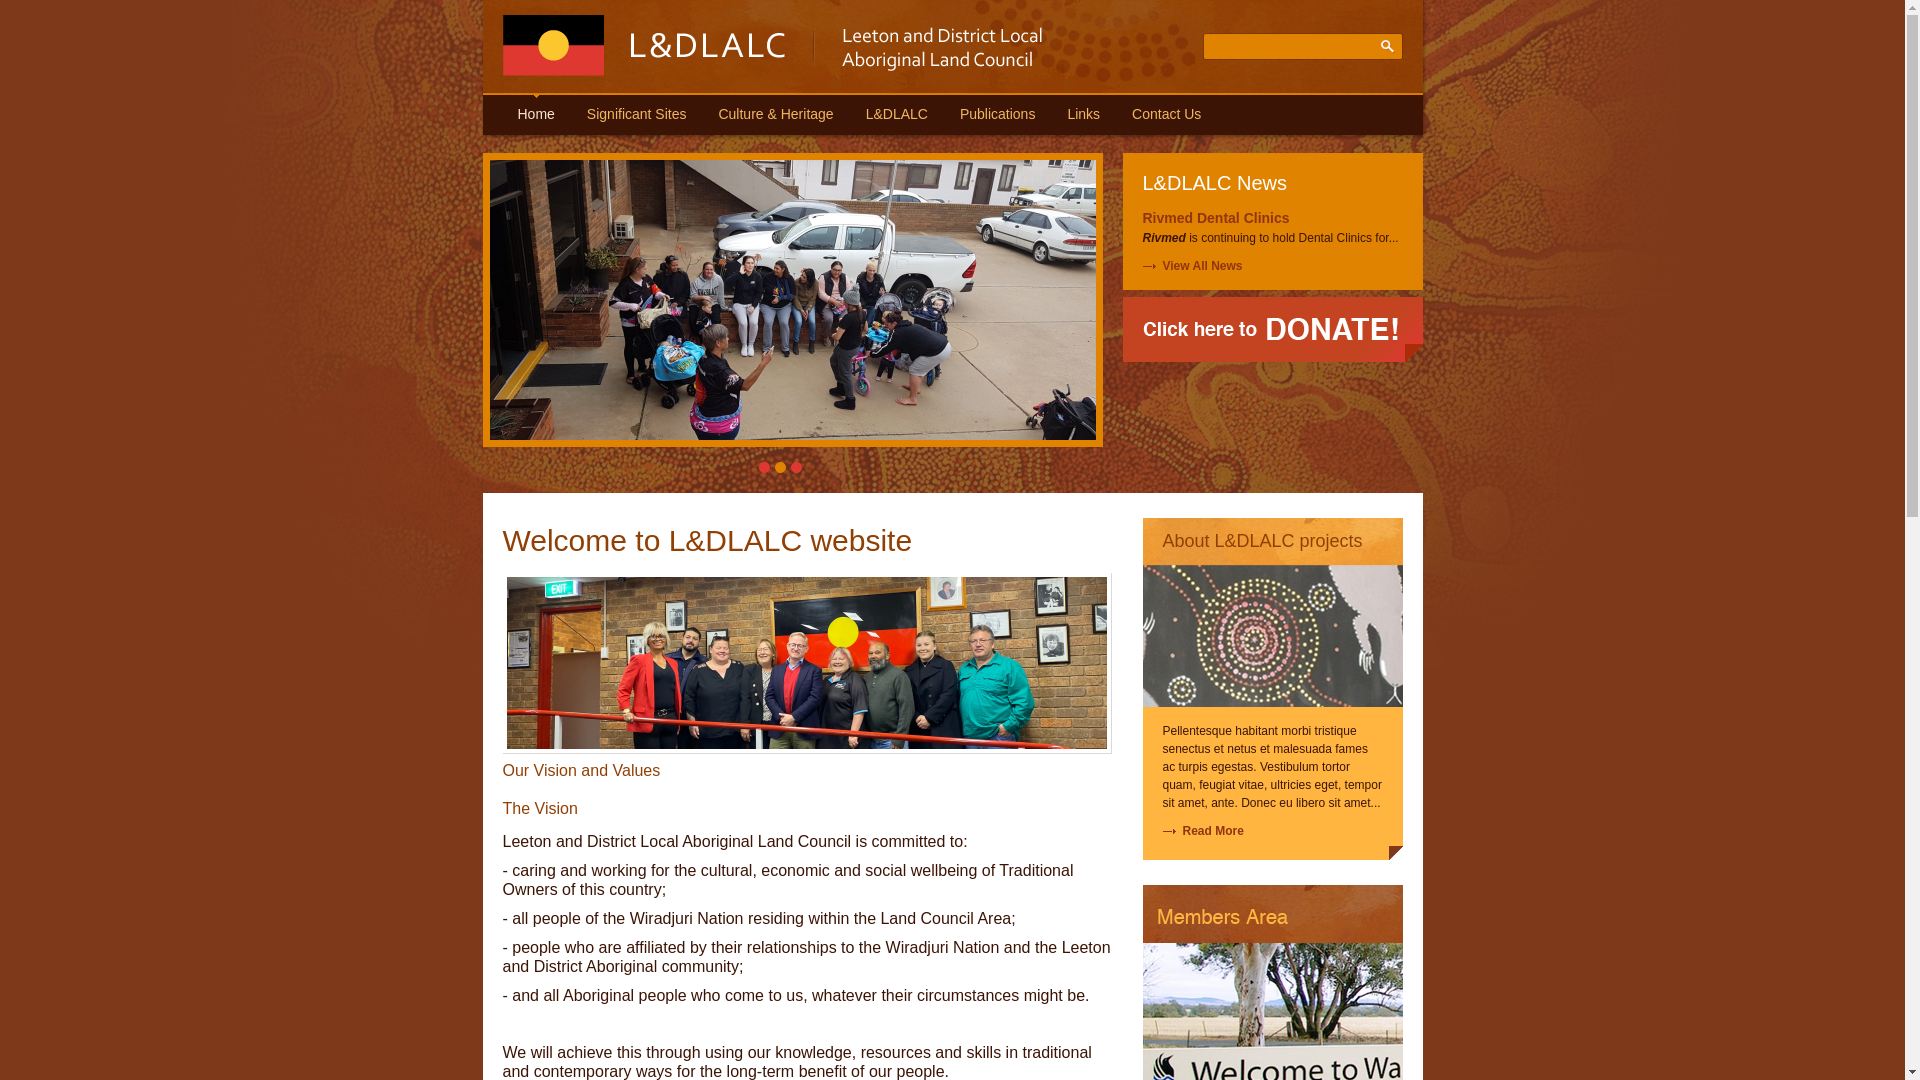 The image size is (1920, 1080). Describe the element at coordinates (998, 114) in the screenshot. I see `Publications` at that location.